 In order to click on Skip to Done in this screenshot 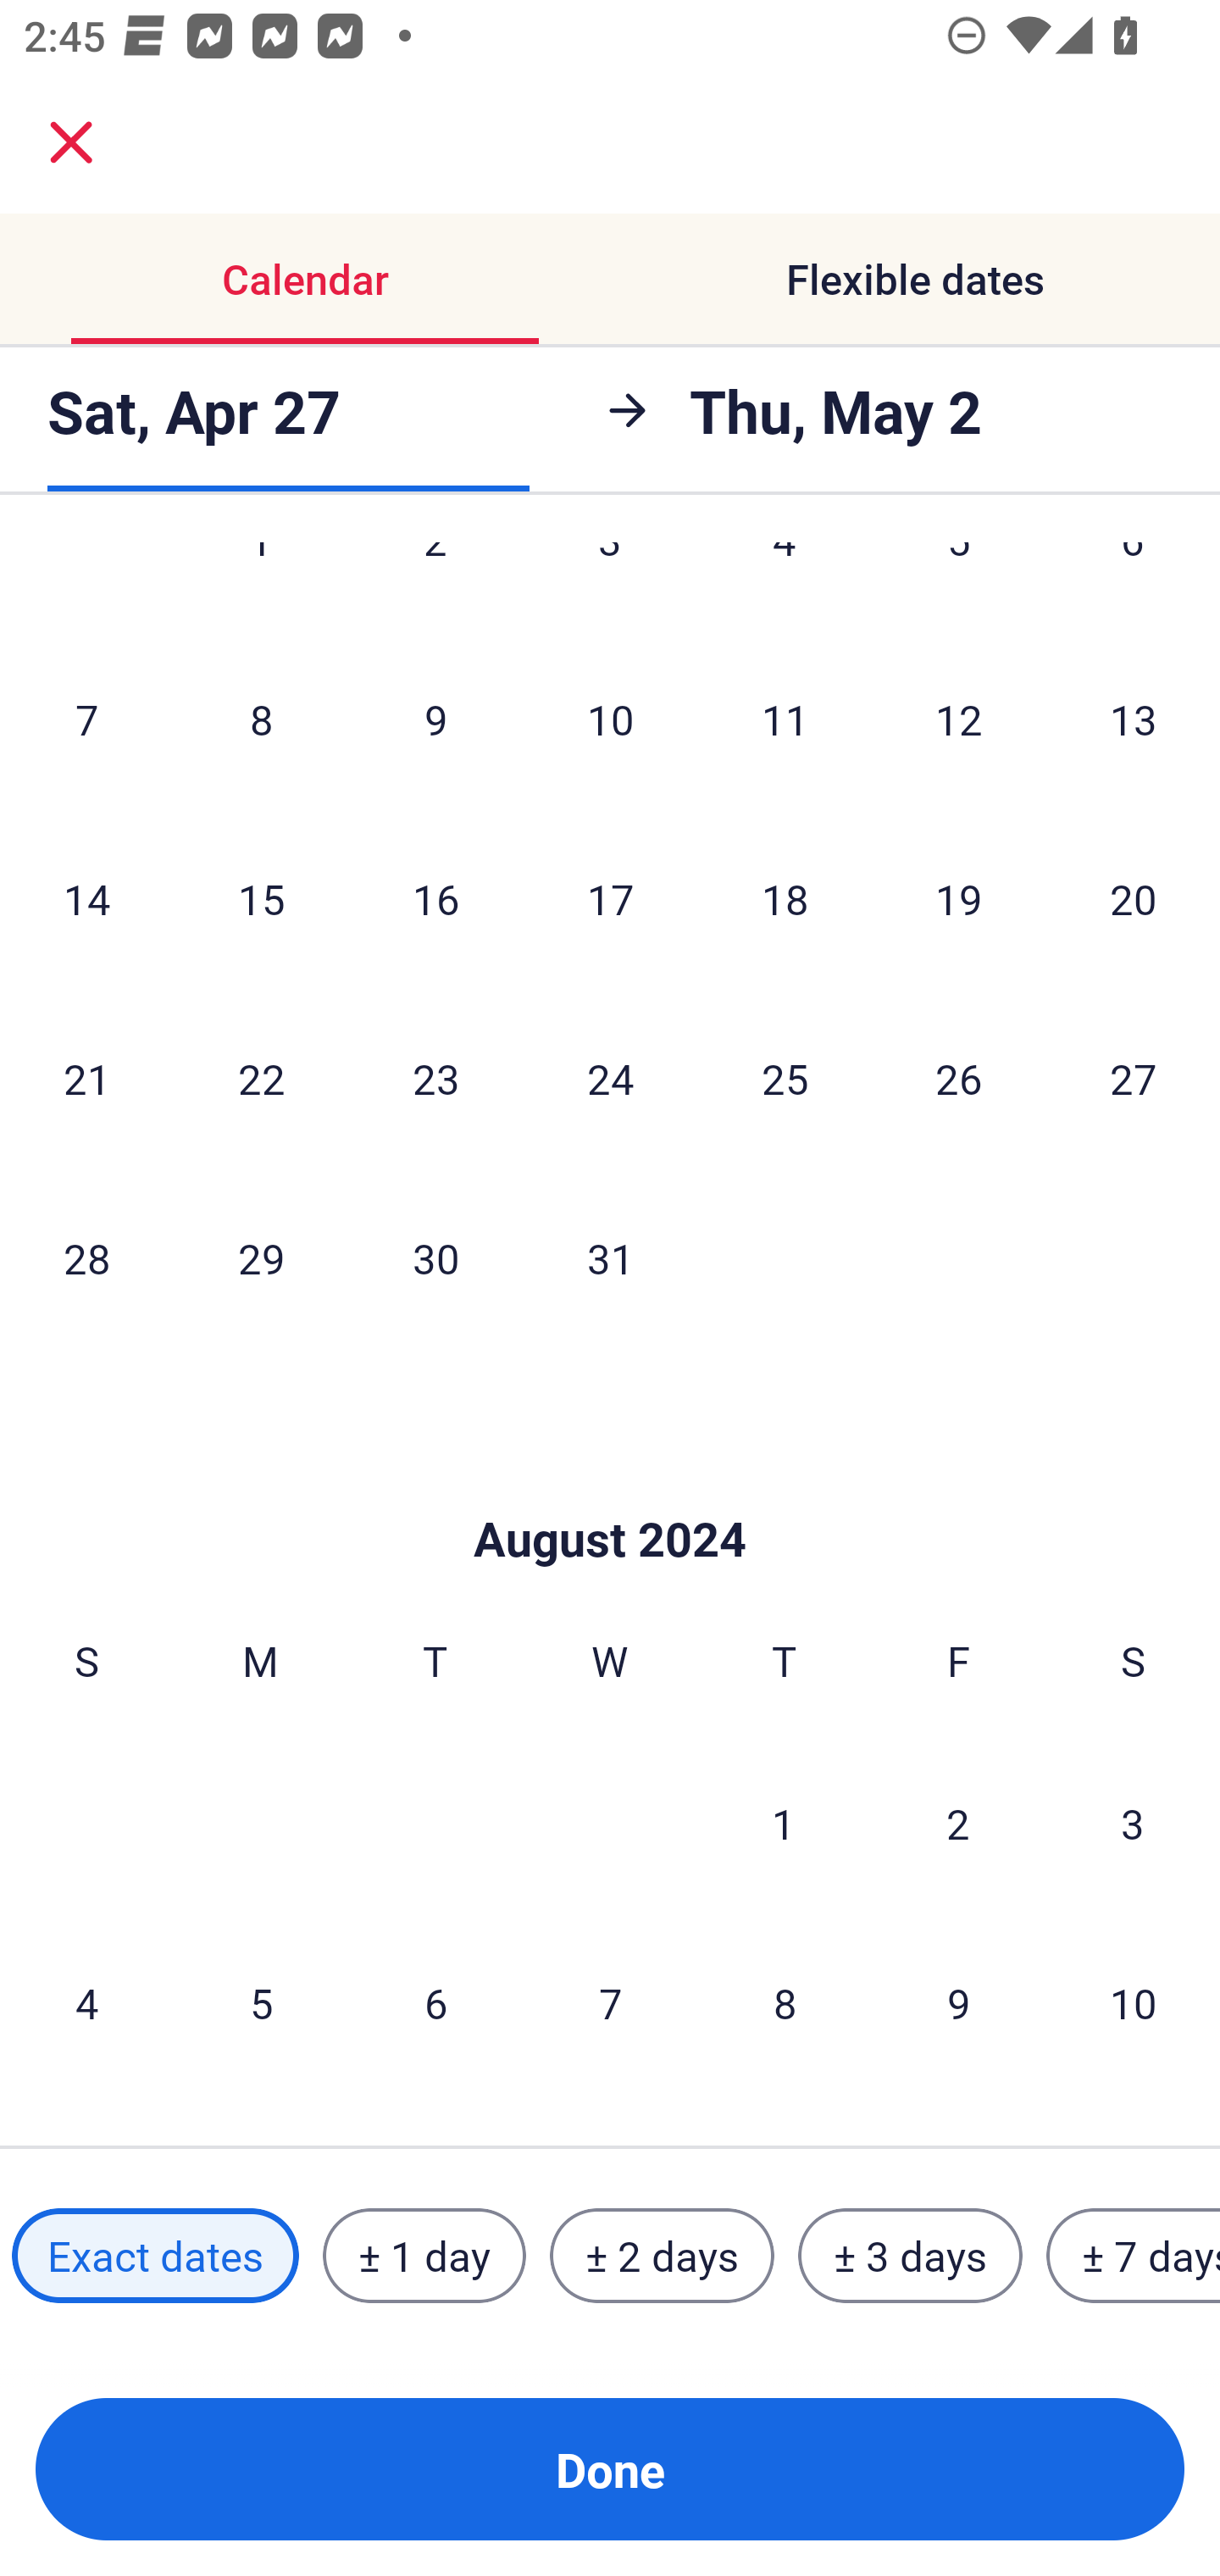, I will do `click(610, 1489)`.